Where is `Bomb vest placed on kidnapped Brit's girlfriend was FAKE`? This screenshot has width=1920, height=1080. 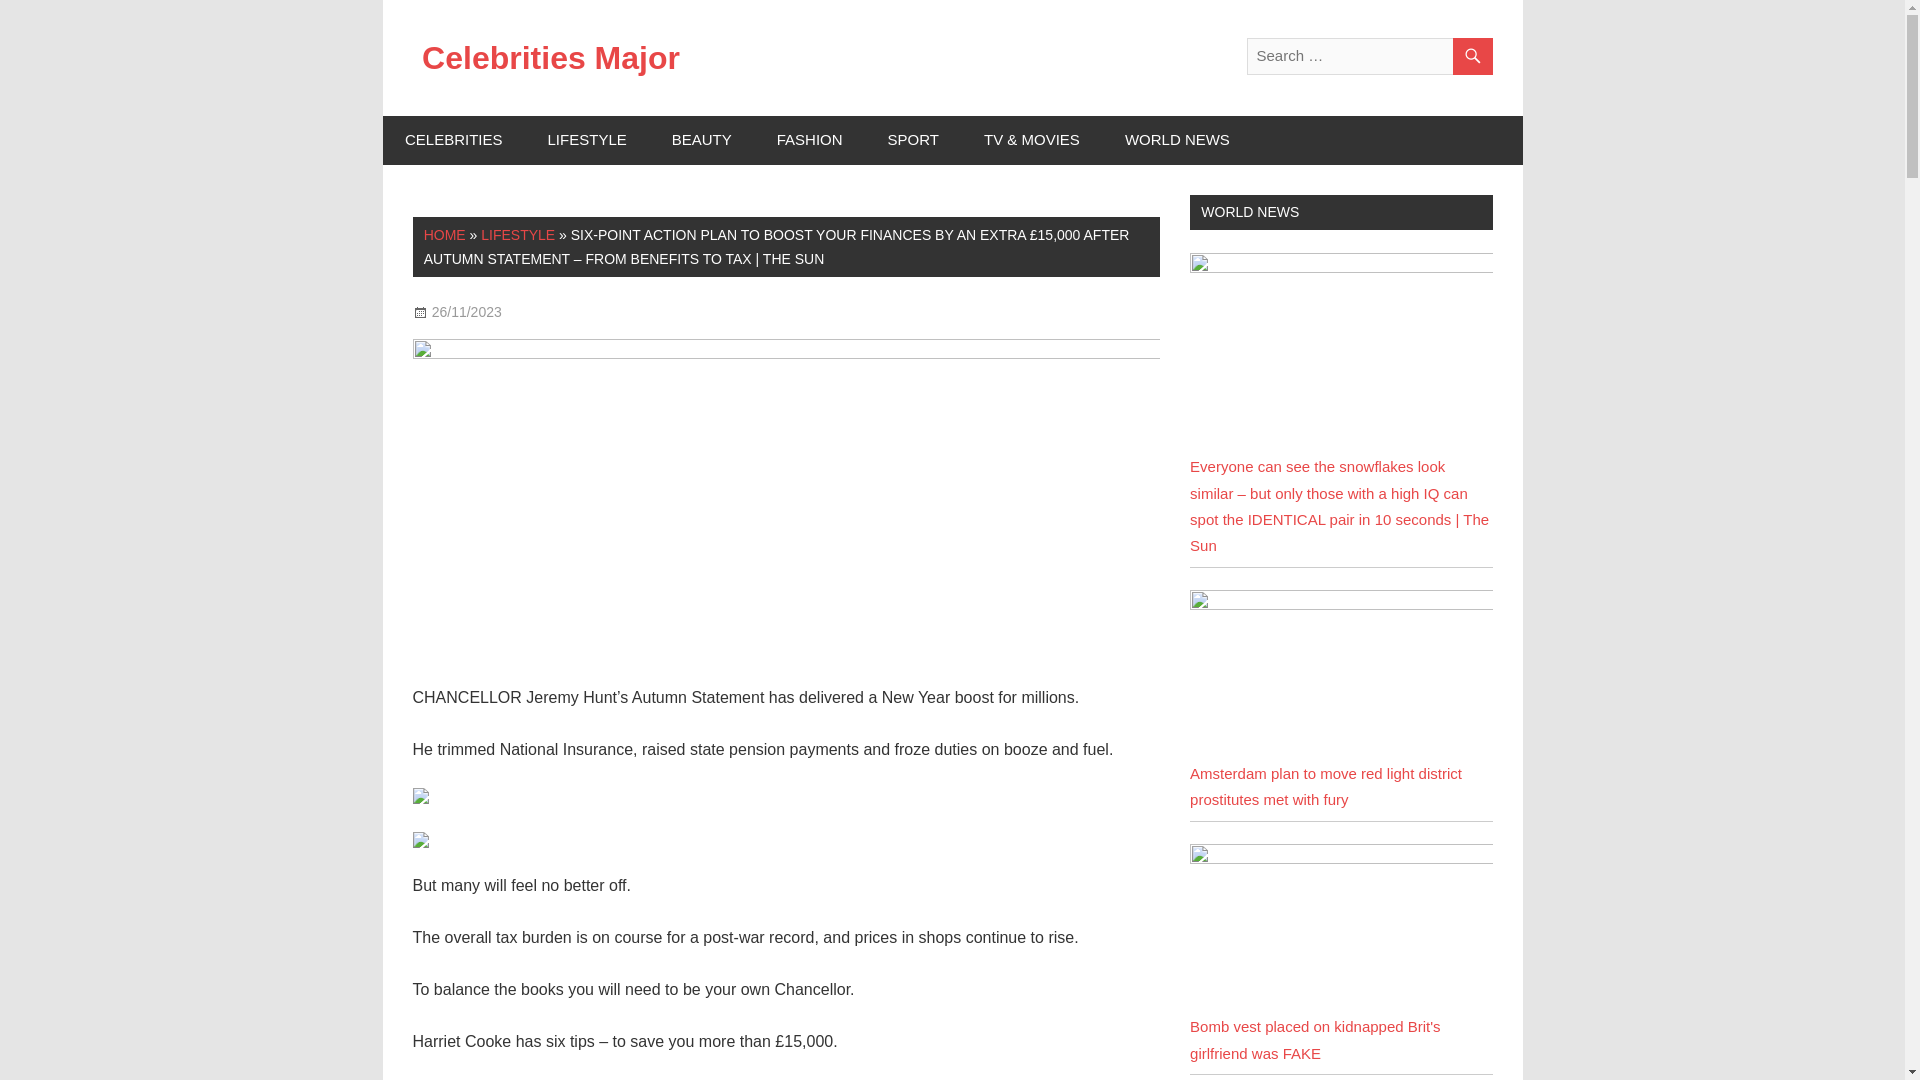 Bomb vest placed on kidnapped Brit's girlfriend was FAKE is located at coordinates (1316, 1039).